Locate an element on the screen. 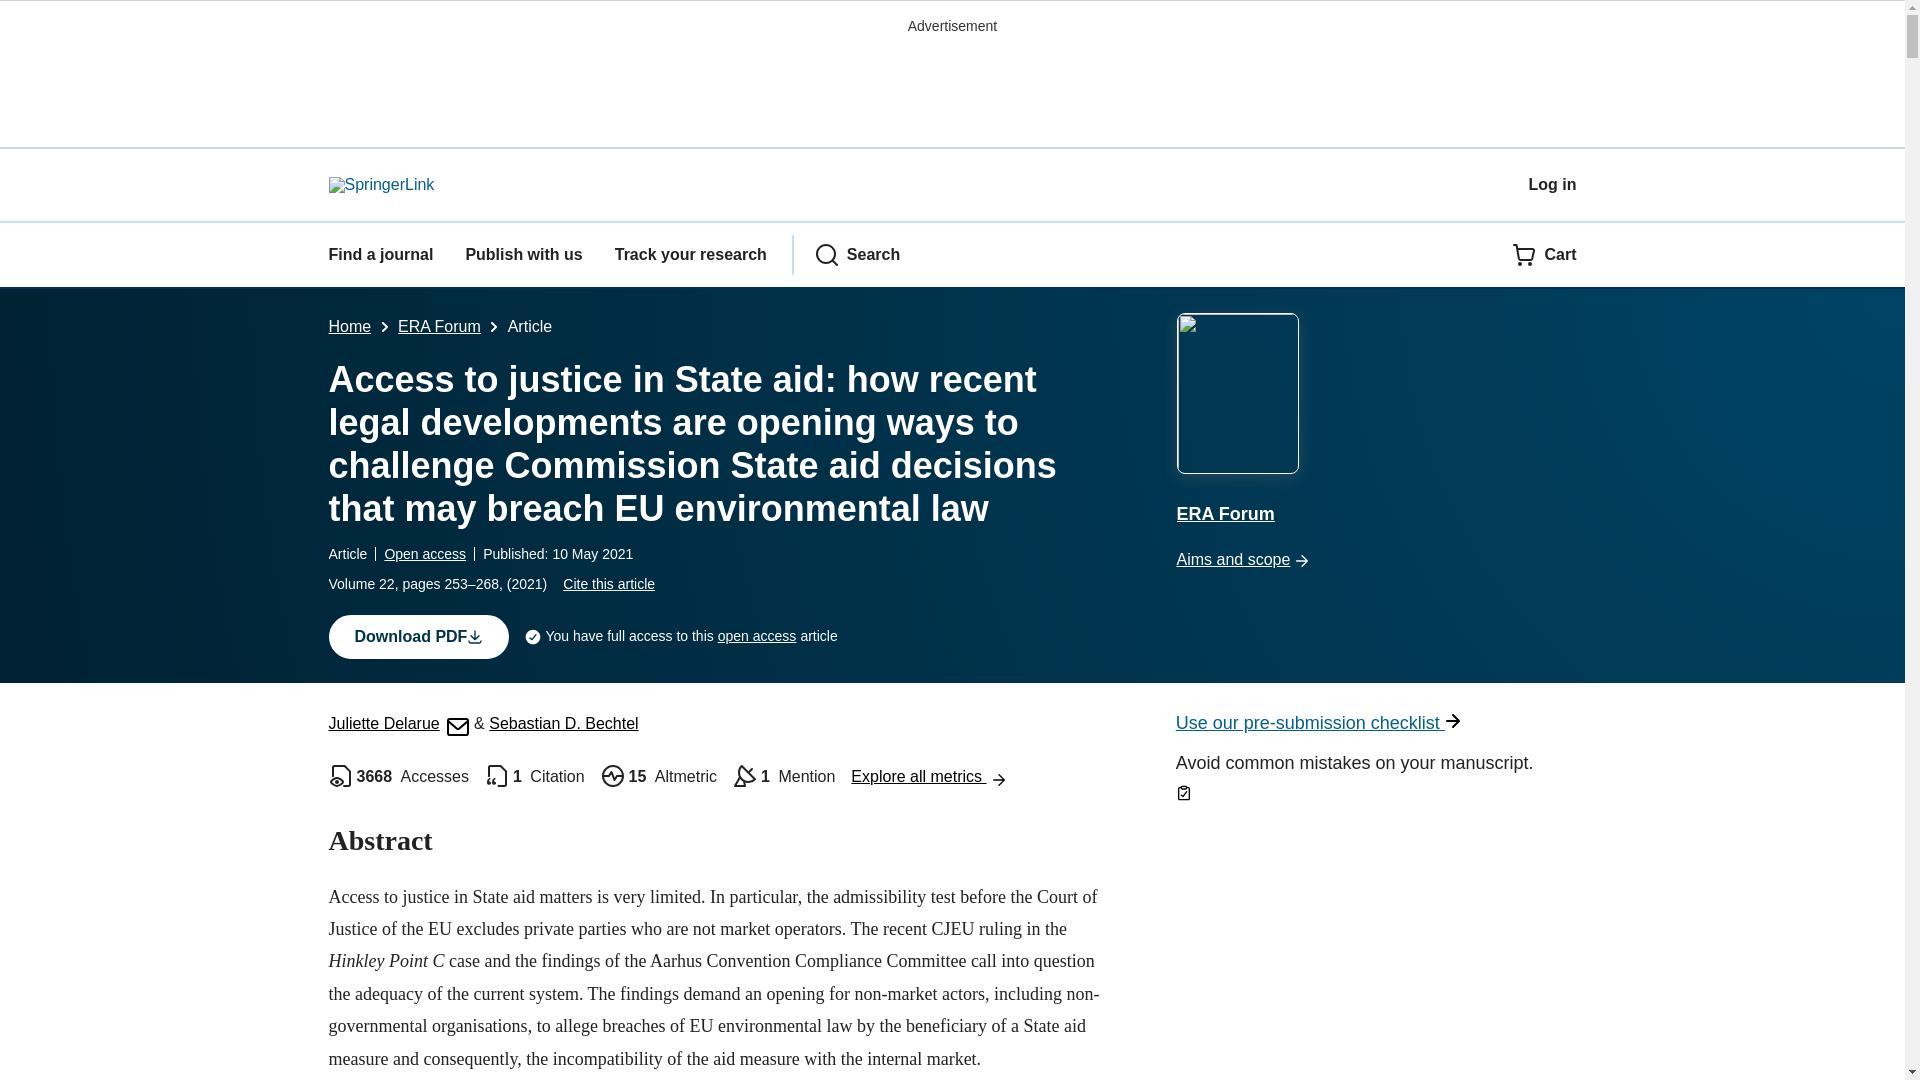 This screenshot has height=1080, width=1920. open access is located at coordinates (757, 636).